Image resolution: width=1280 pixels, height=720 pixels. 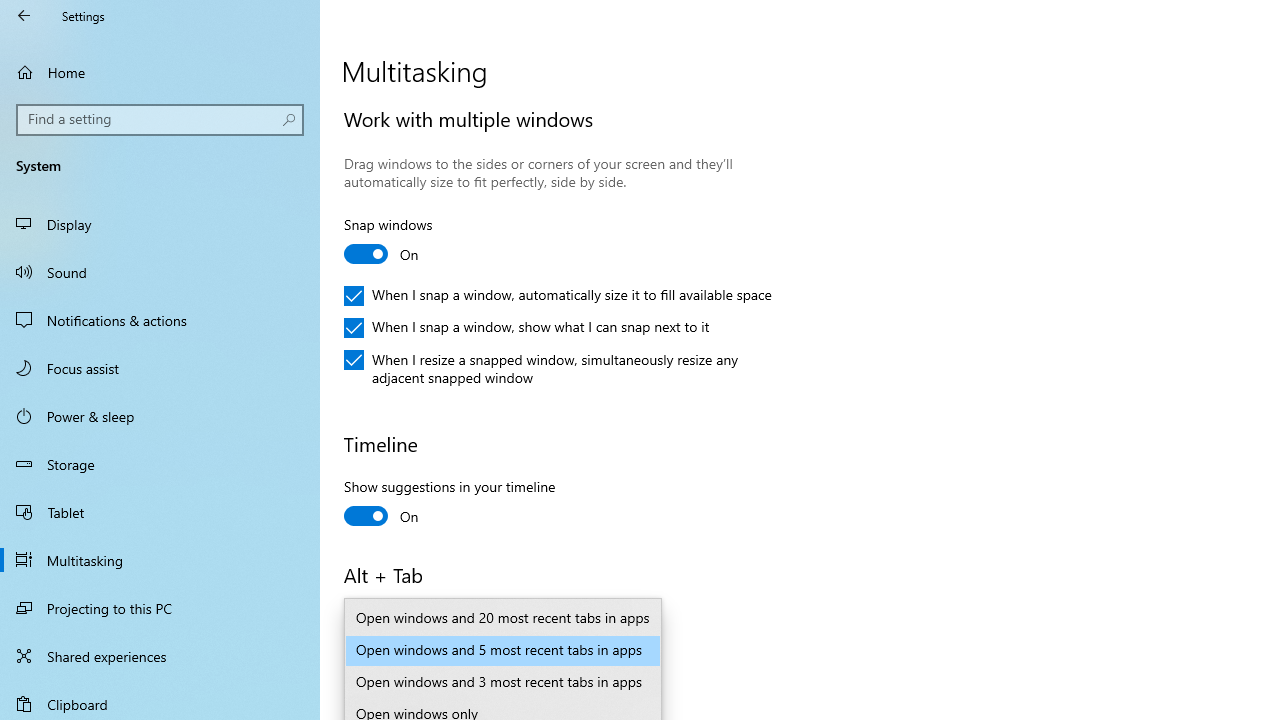 I want to click on Sound, so click(x=160, y=271).